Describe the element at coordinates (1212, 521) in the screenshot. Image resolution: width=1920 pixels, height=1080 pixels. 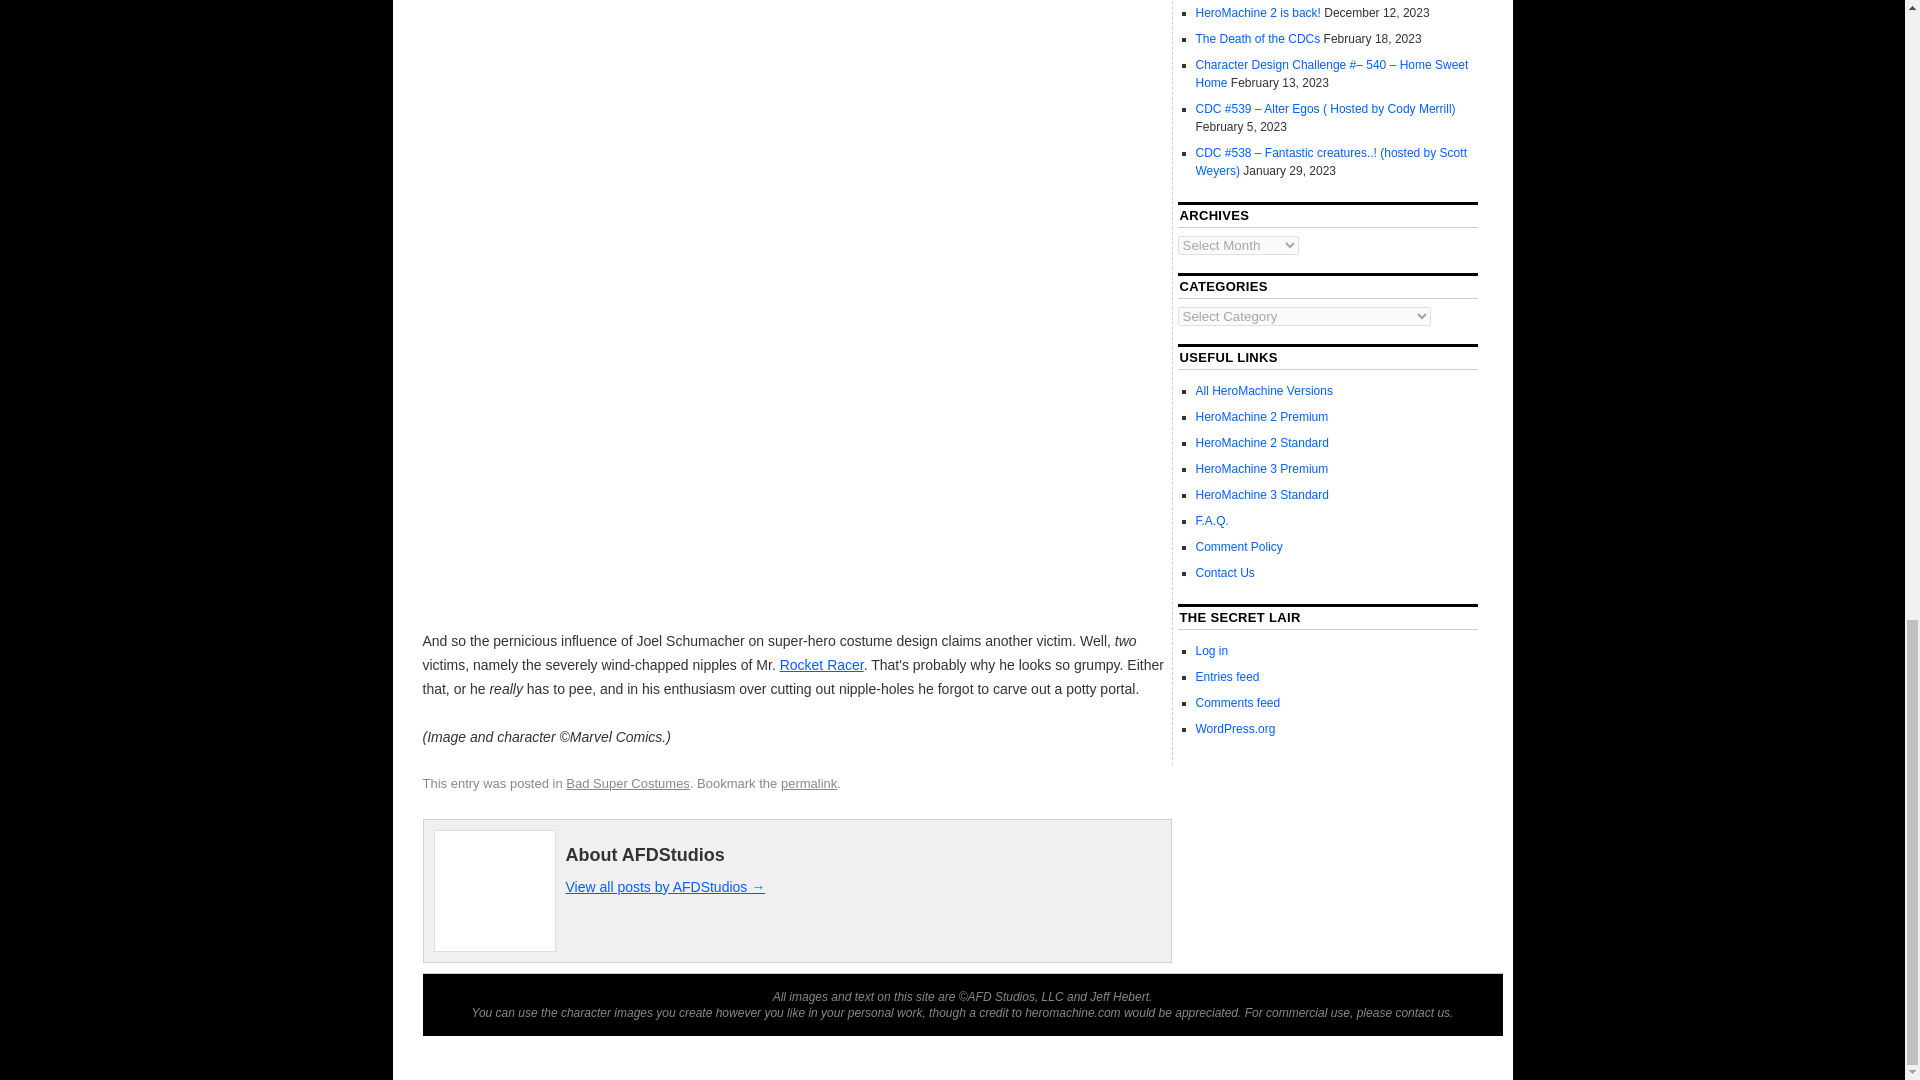
I see `F.A.Q.` at that location.